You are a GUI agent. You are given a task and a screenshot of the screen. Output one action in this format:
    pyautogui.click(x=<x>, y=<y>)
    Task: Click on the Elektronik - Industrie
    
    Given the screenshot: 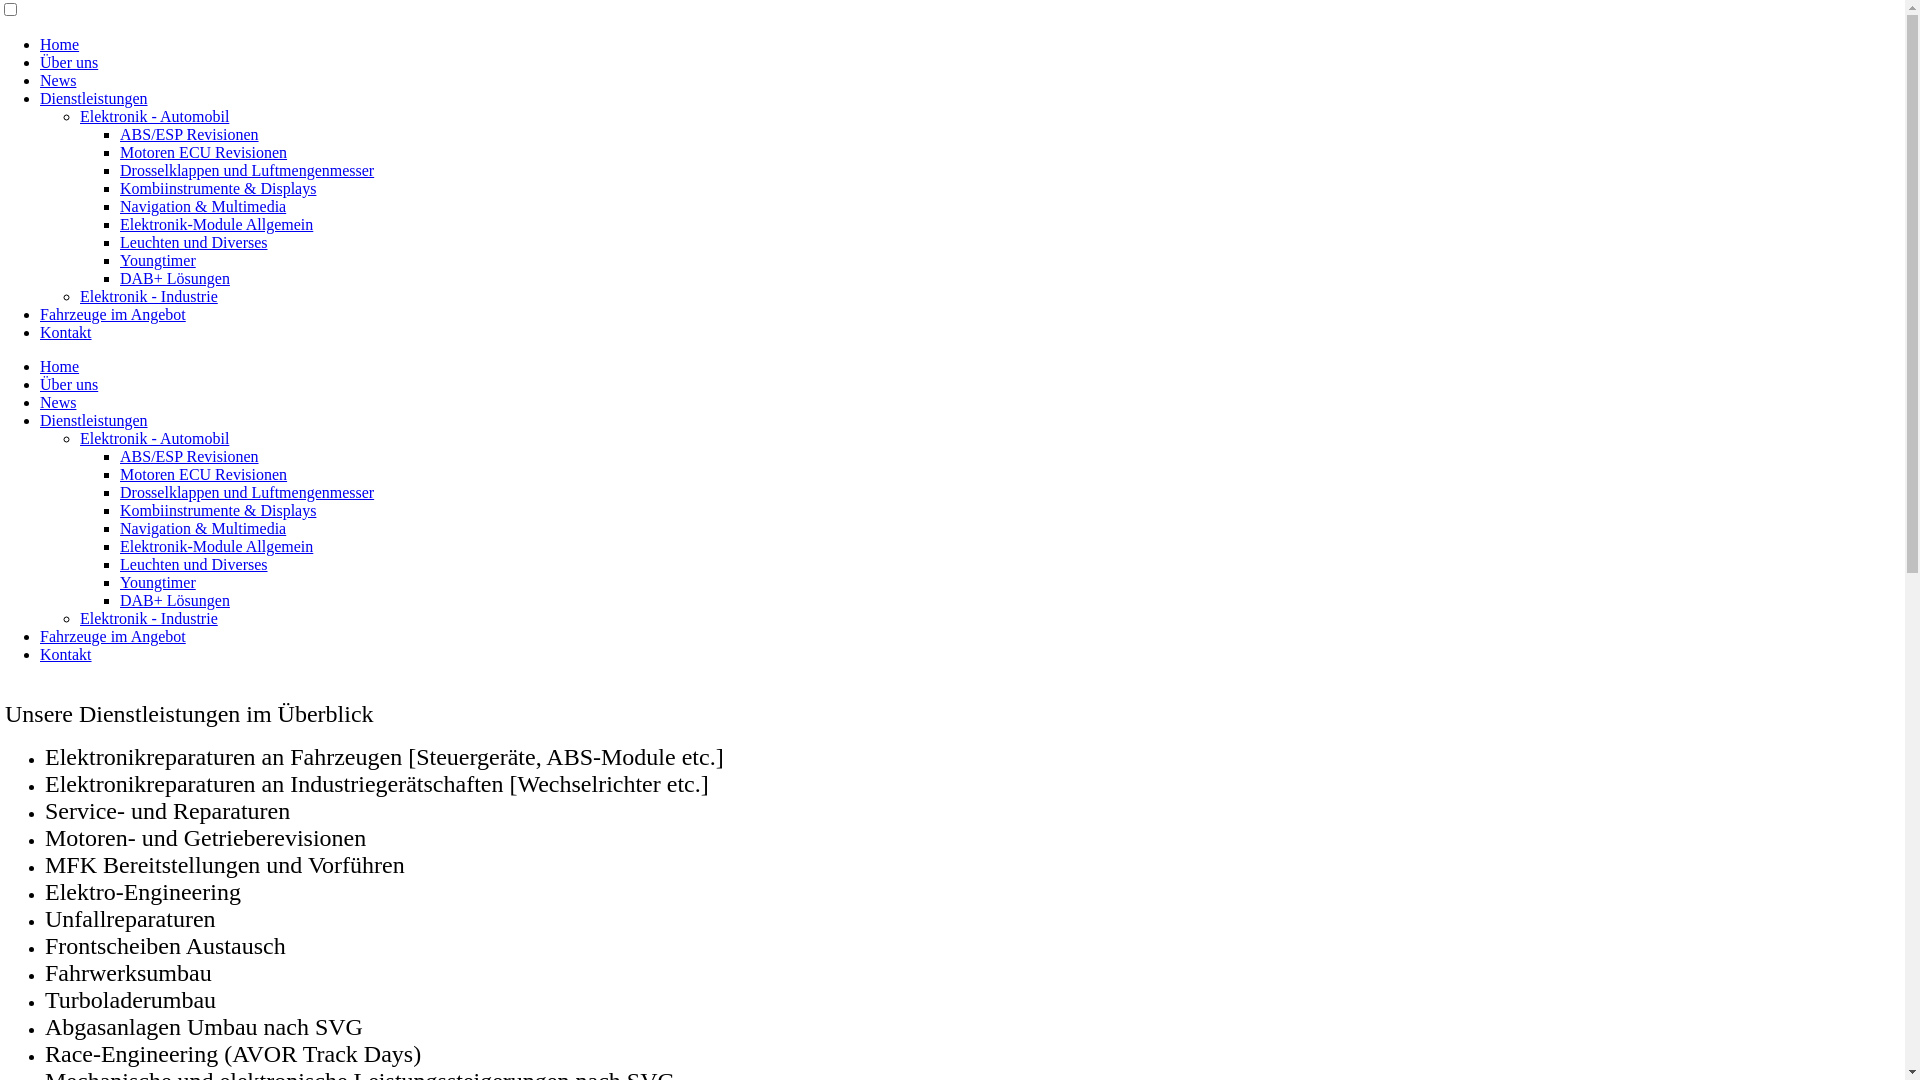 What is the action you would take?
    pyautogui.click(x=149, y=618)
    